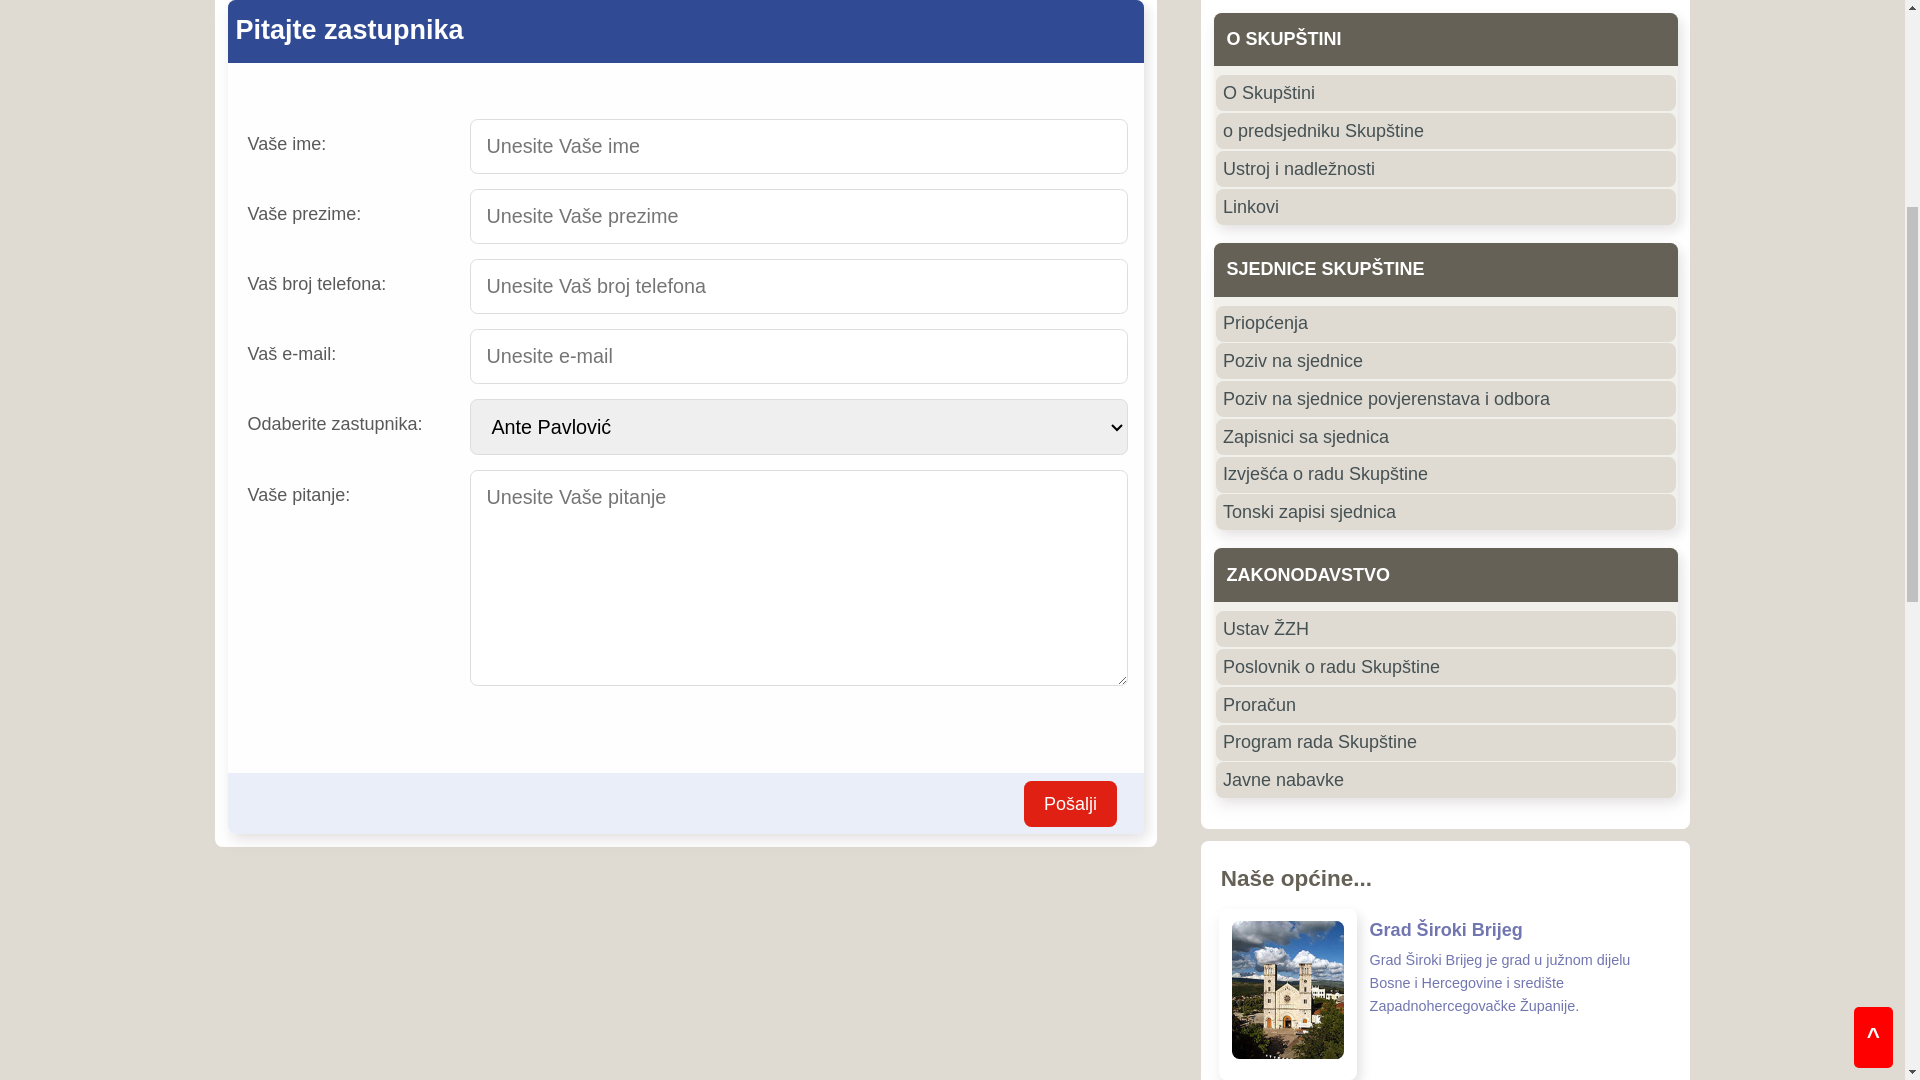 The height and width of the screenshot is (1080, 1920). What do you see at coordinates (1156, 936) in the screenshot?
I see `Tonski zapisi sjednica` at bounding box center [1156, 936].